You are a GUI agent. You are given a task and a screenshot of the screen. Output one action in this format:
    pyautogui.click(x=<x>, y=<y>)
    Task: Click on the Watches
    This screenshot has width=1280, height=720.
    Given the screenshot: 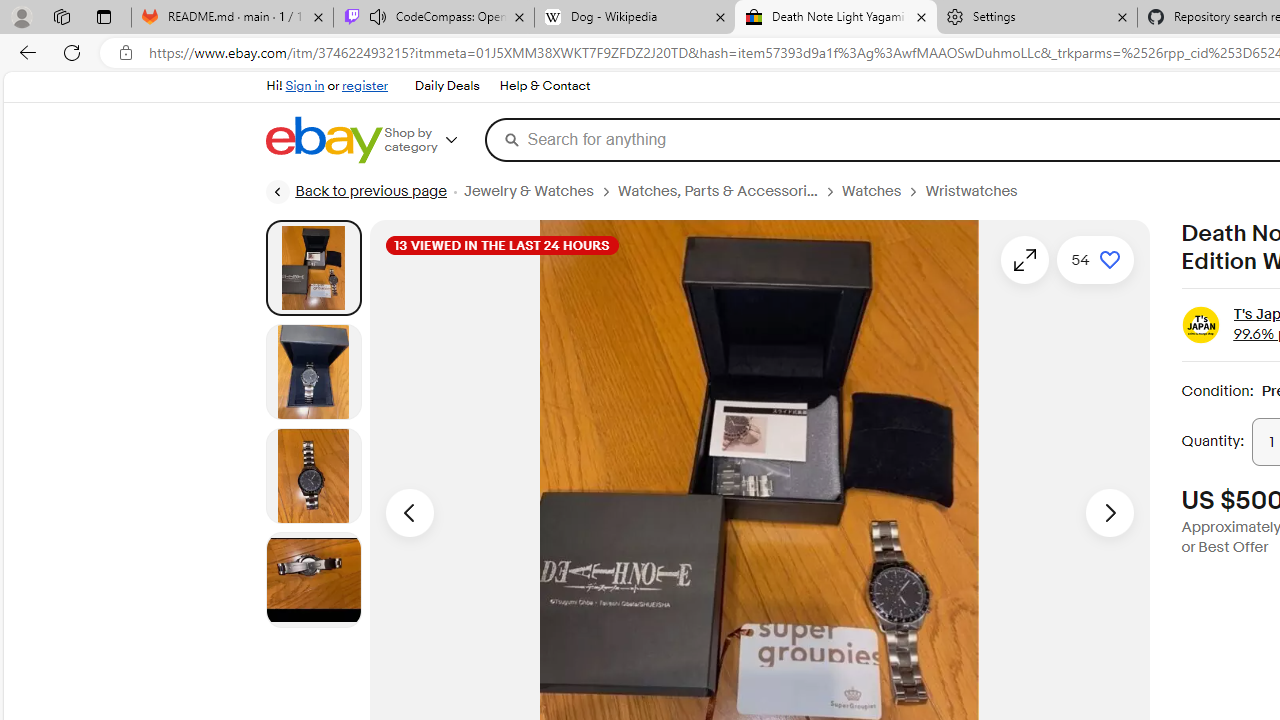 What is the action you would take?
    pyautogui.click(x=882, y=191)
    